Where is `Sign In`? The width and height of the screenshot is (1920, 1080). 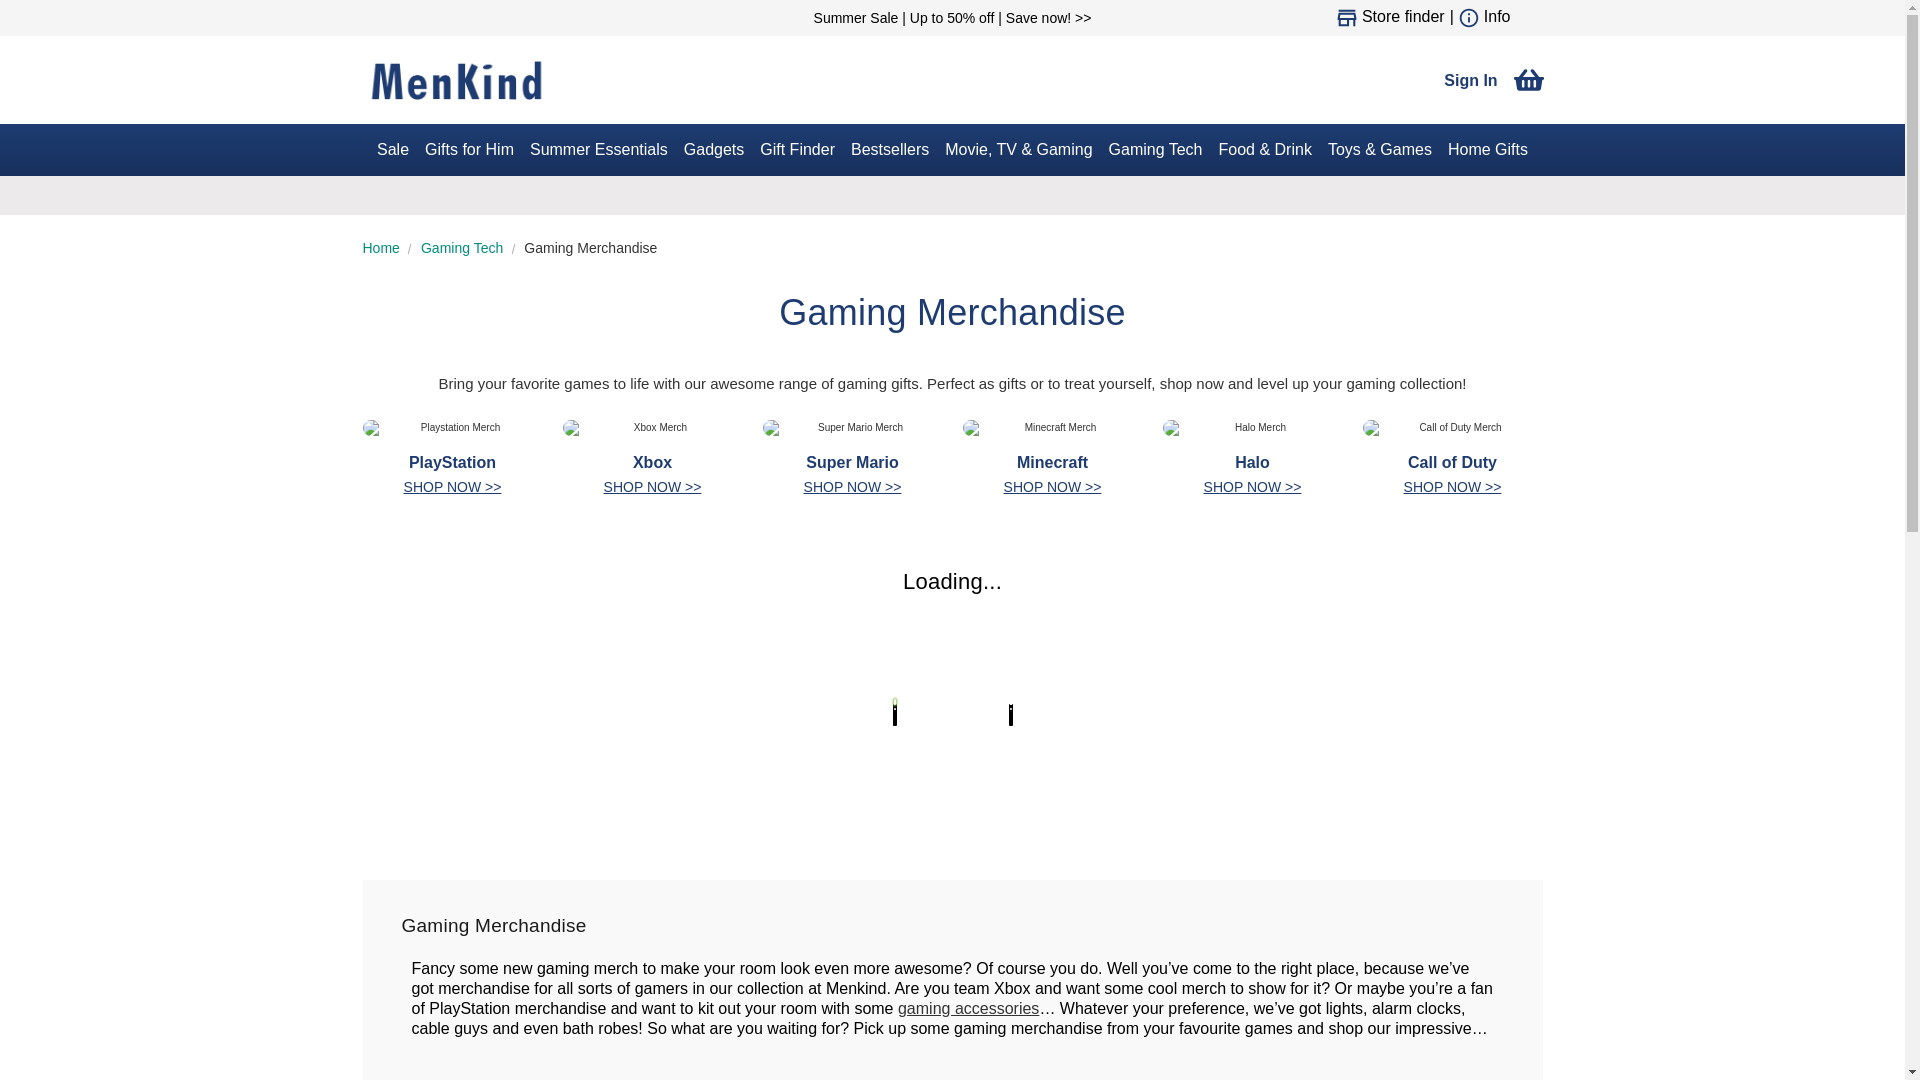
Sign In is located at coordinates (1470, 79).